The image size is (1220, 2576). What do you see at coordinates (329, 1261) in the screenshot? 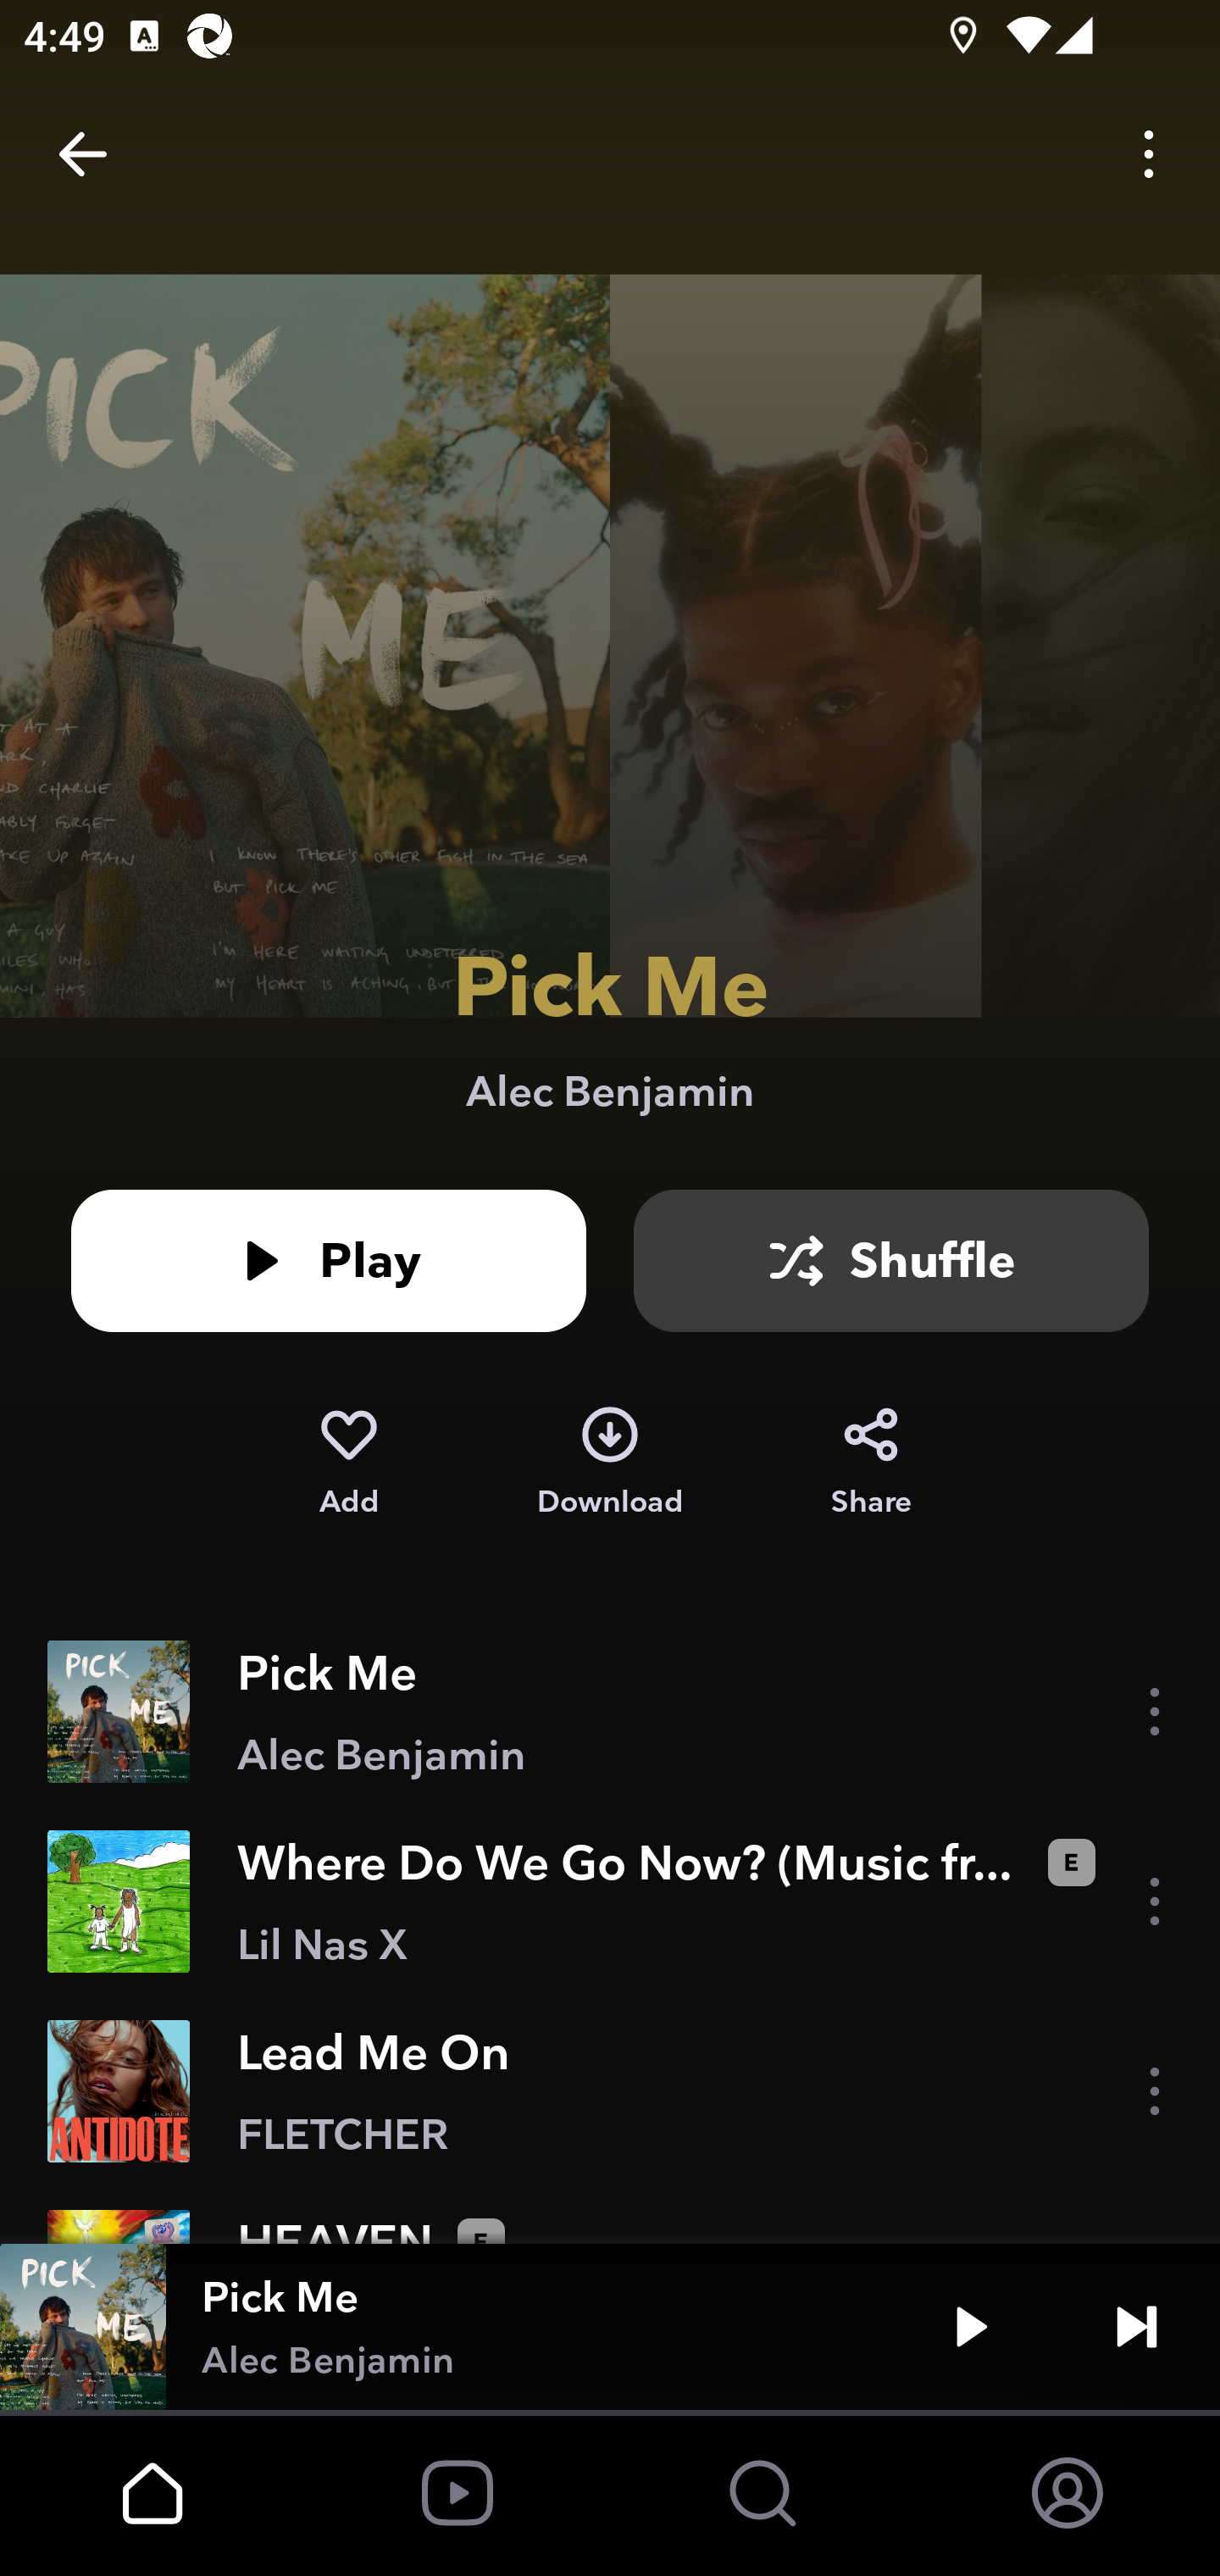
I see `Play` at bounding box center [329, 1261].